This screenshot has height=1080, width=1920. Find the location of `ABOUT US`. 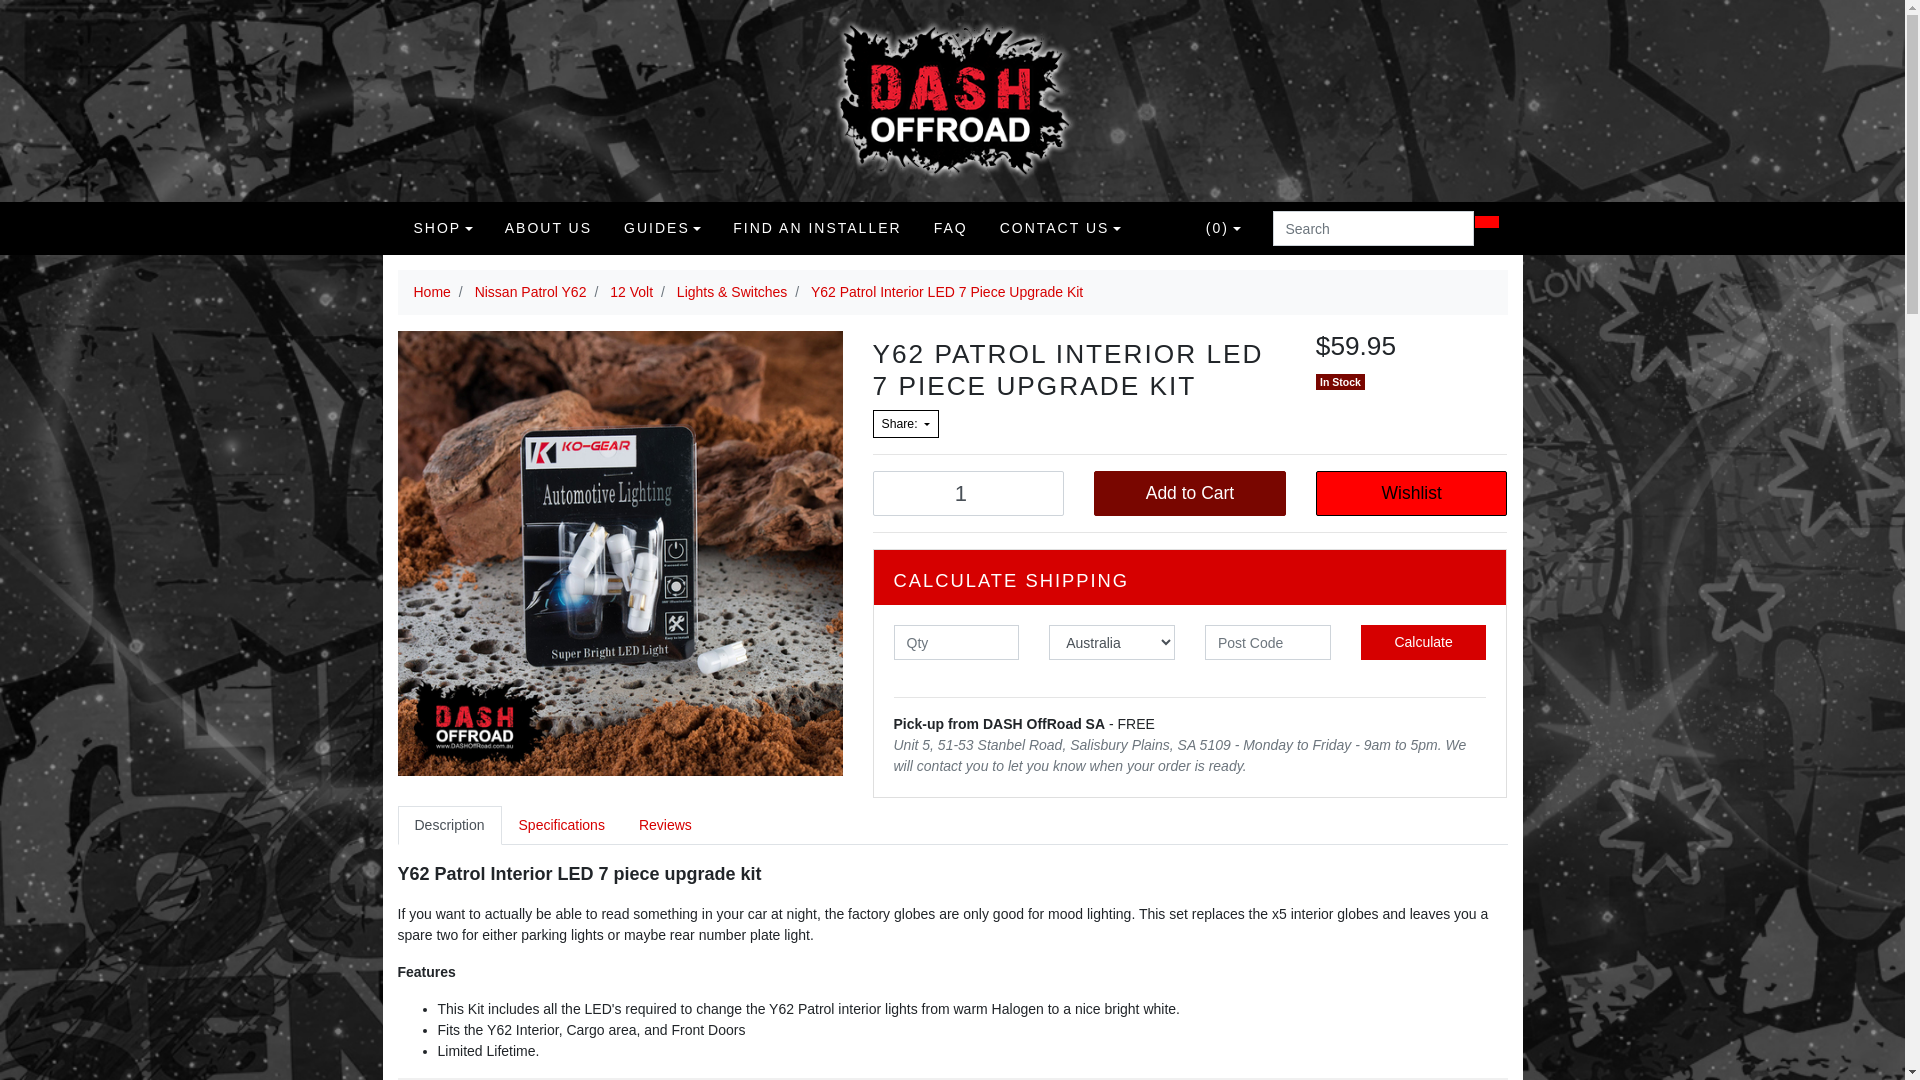

ABOUT US is located at coordinates (548, 228).